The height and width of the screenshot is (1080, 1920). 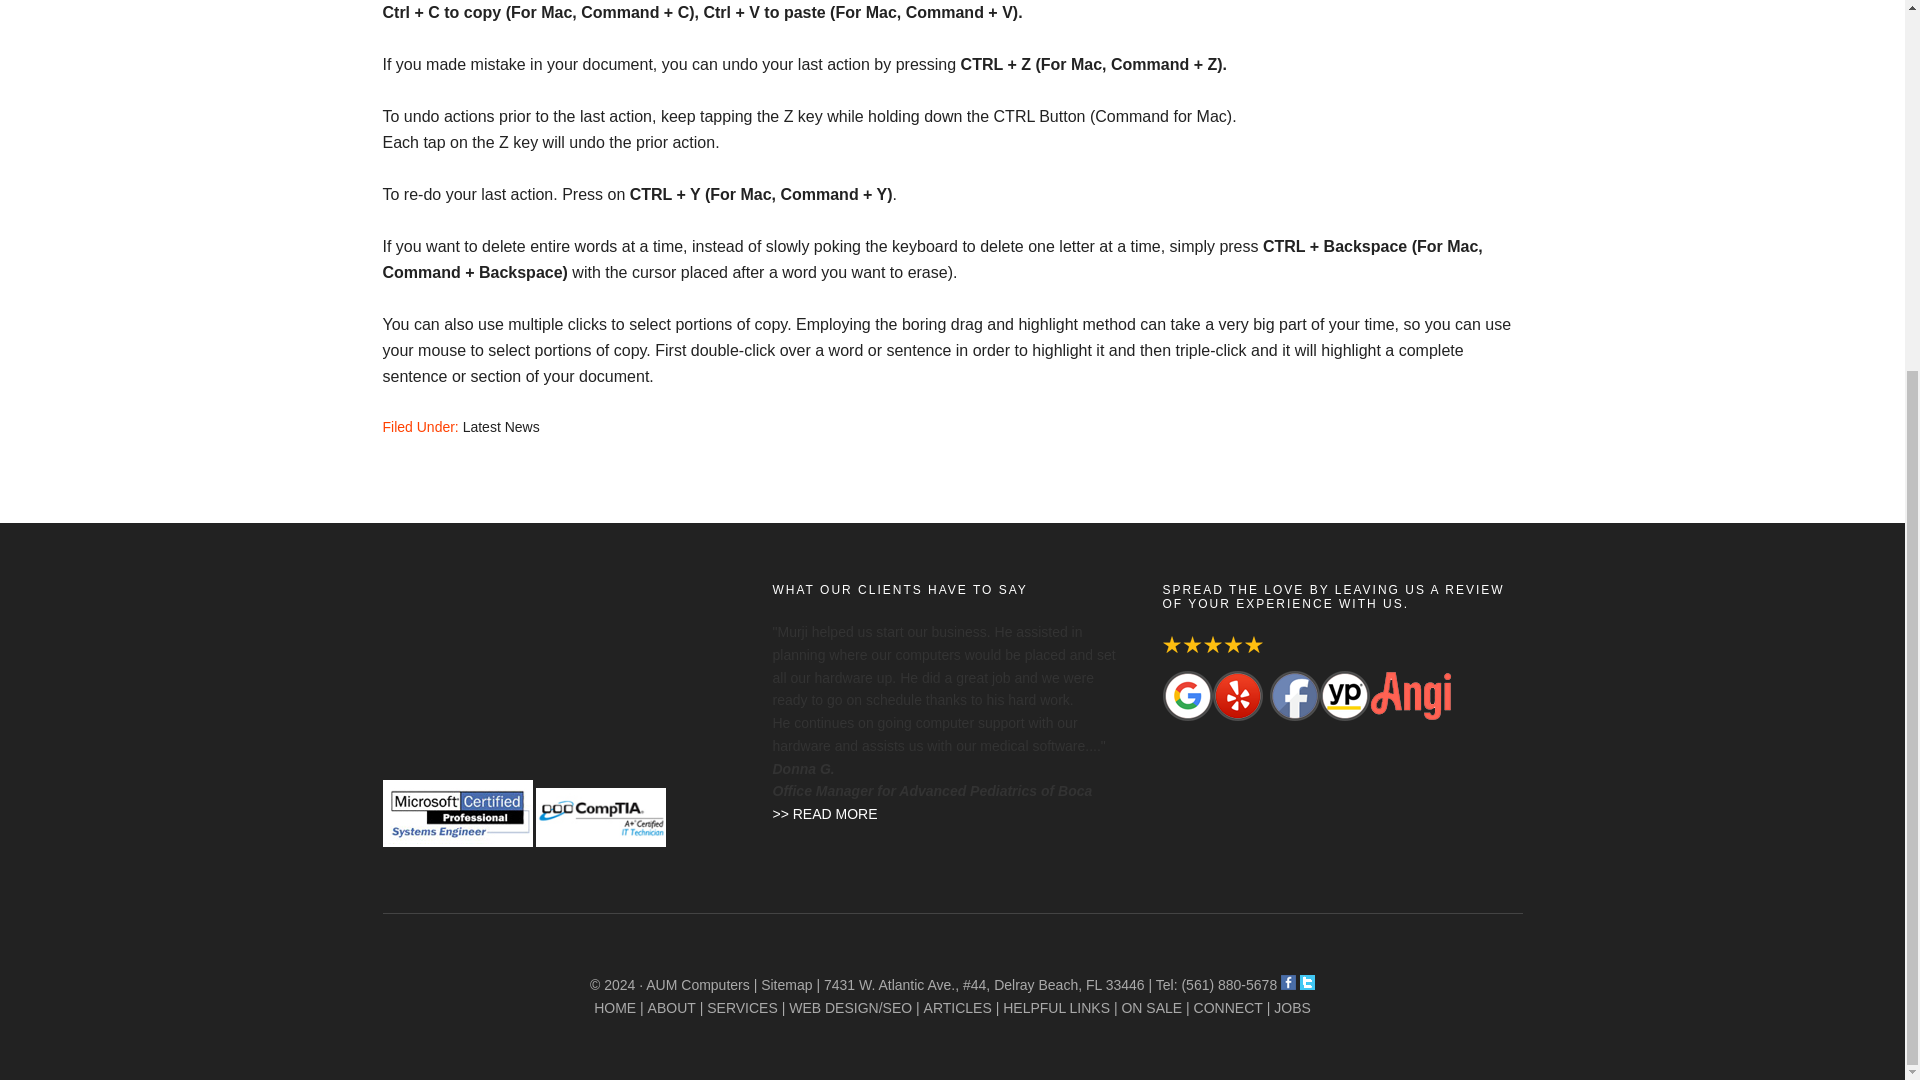 I want to click on HOME, so click(x=614, y=1008).